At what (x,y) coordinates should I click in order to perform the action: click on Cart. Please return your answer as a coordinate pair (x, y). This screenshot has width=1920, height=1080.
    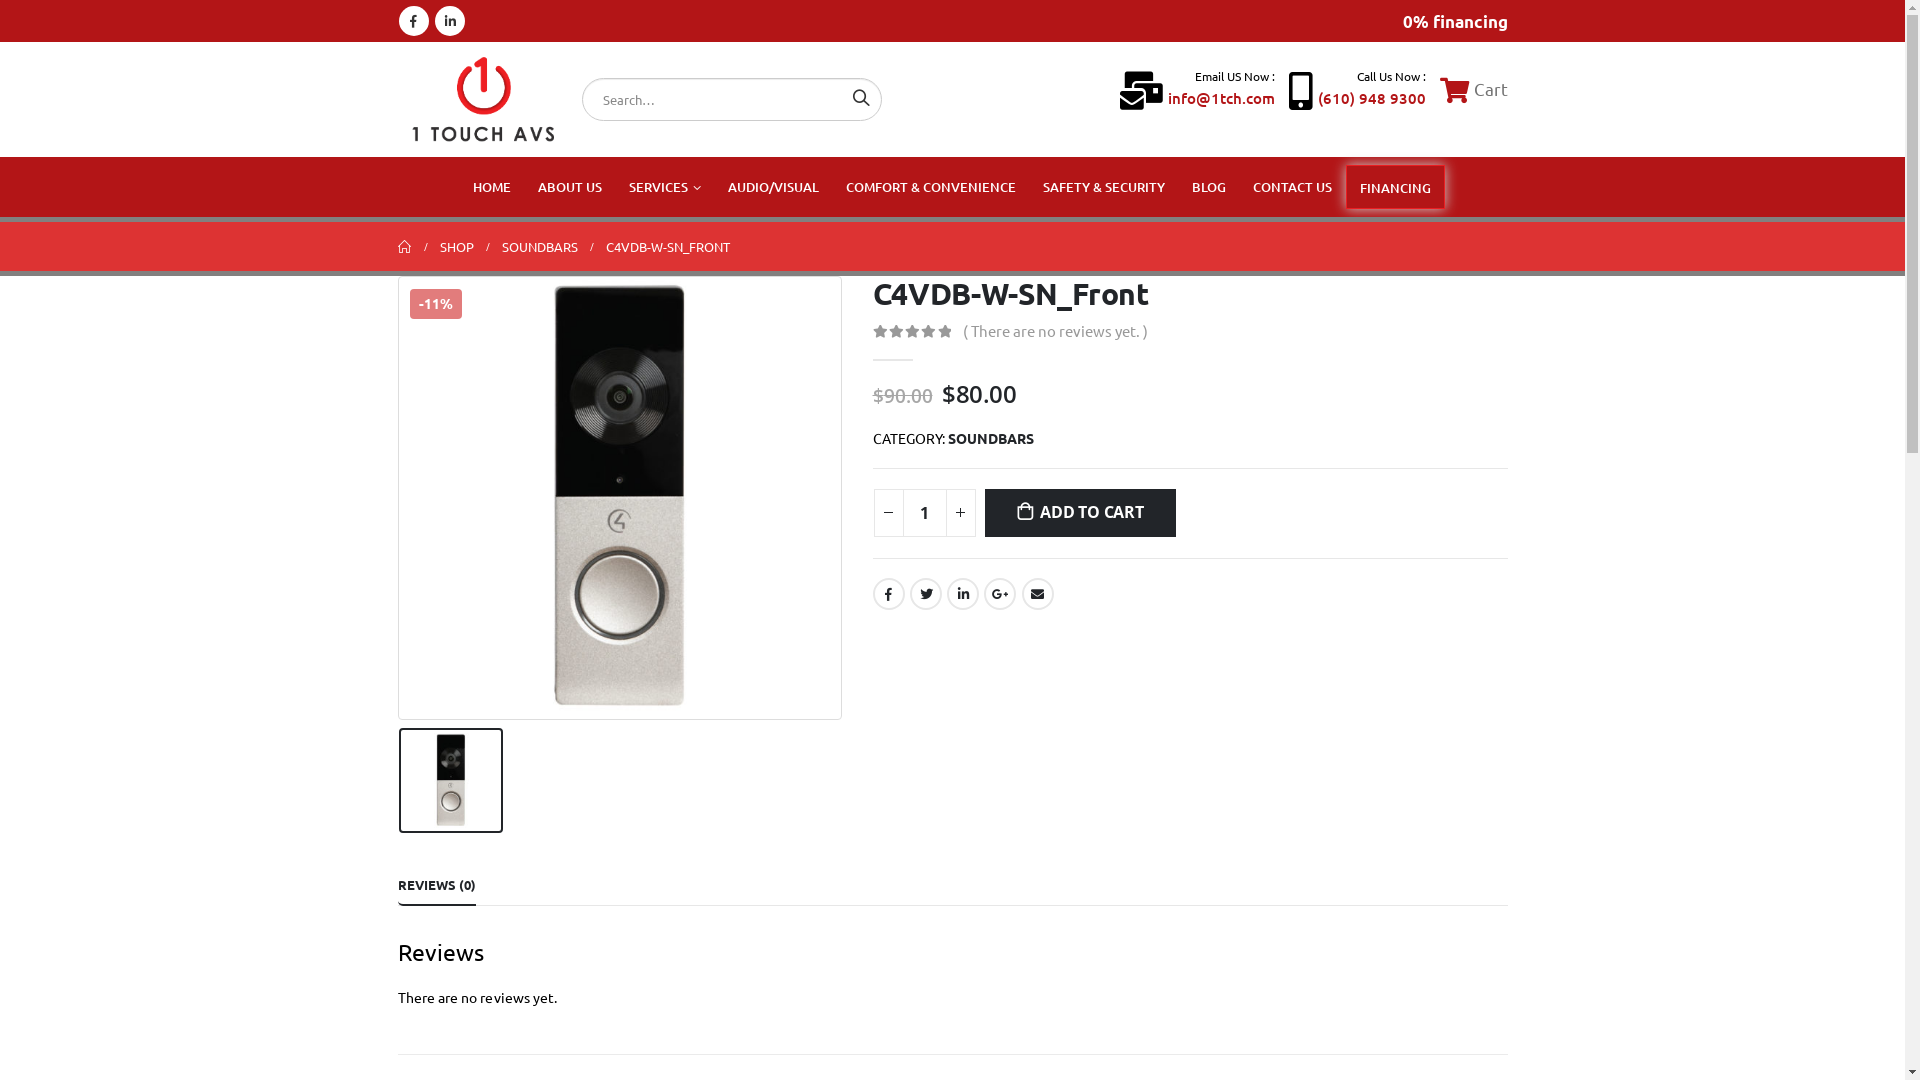
    Looking at the image, I should click on (1474, 89).